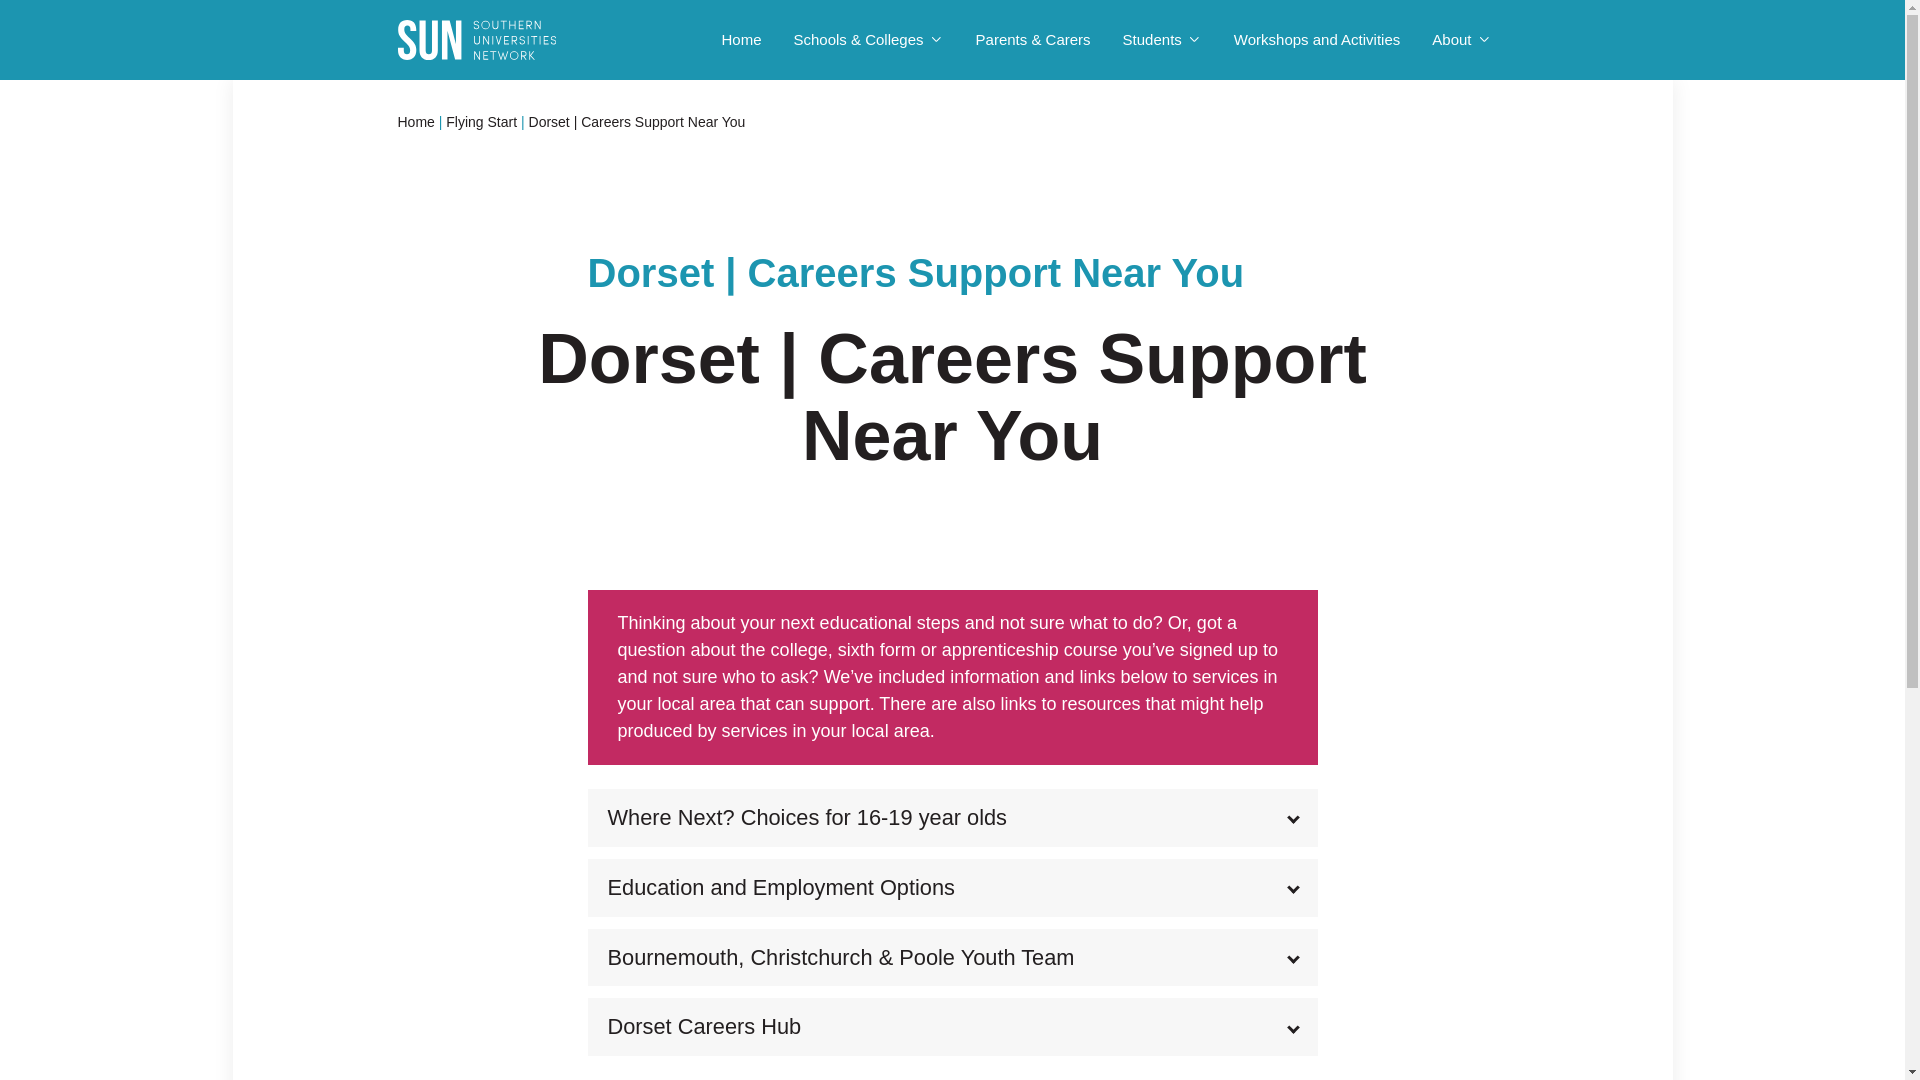  Describe the element at coordinates (952, 1026) in the screenshot. I see `Dorset Careers Hub` at that location.